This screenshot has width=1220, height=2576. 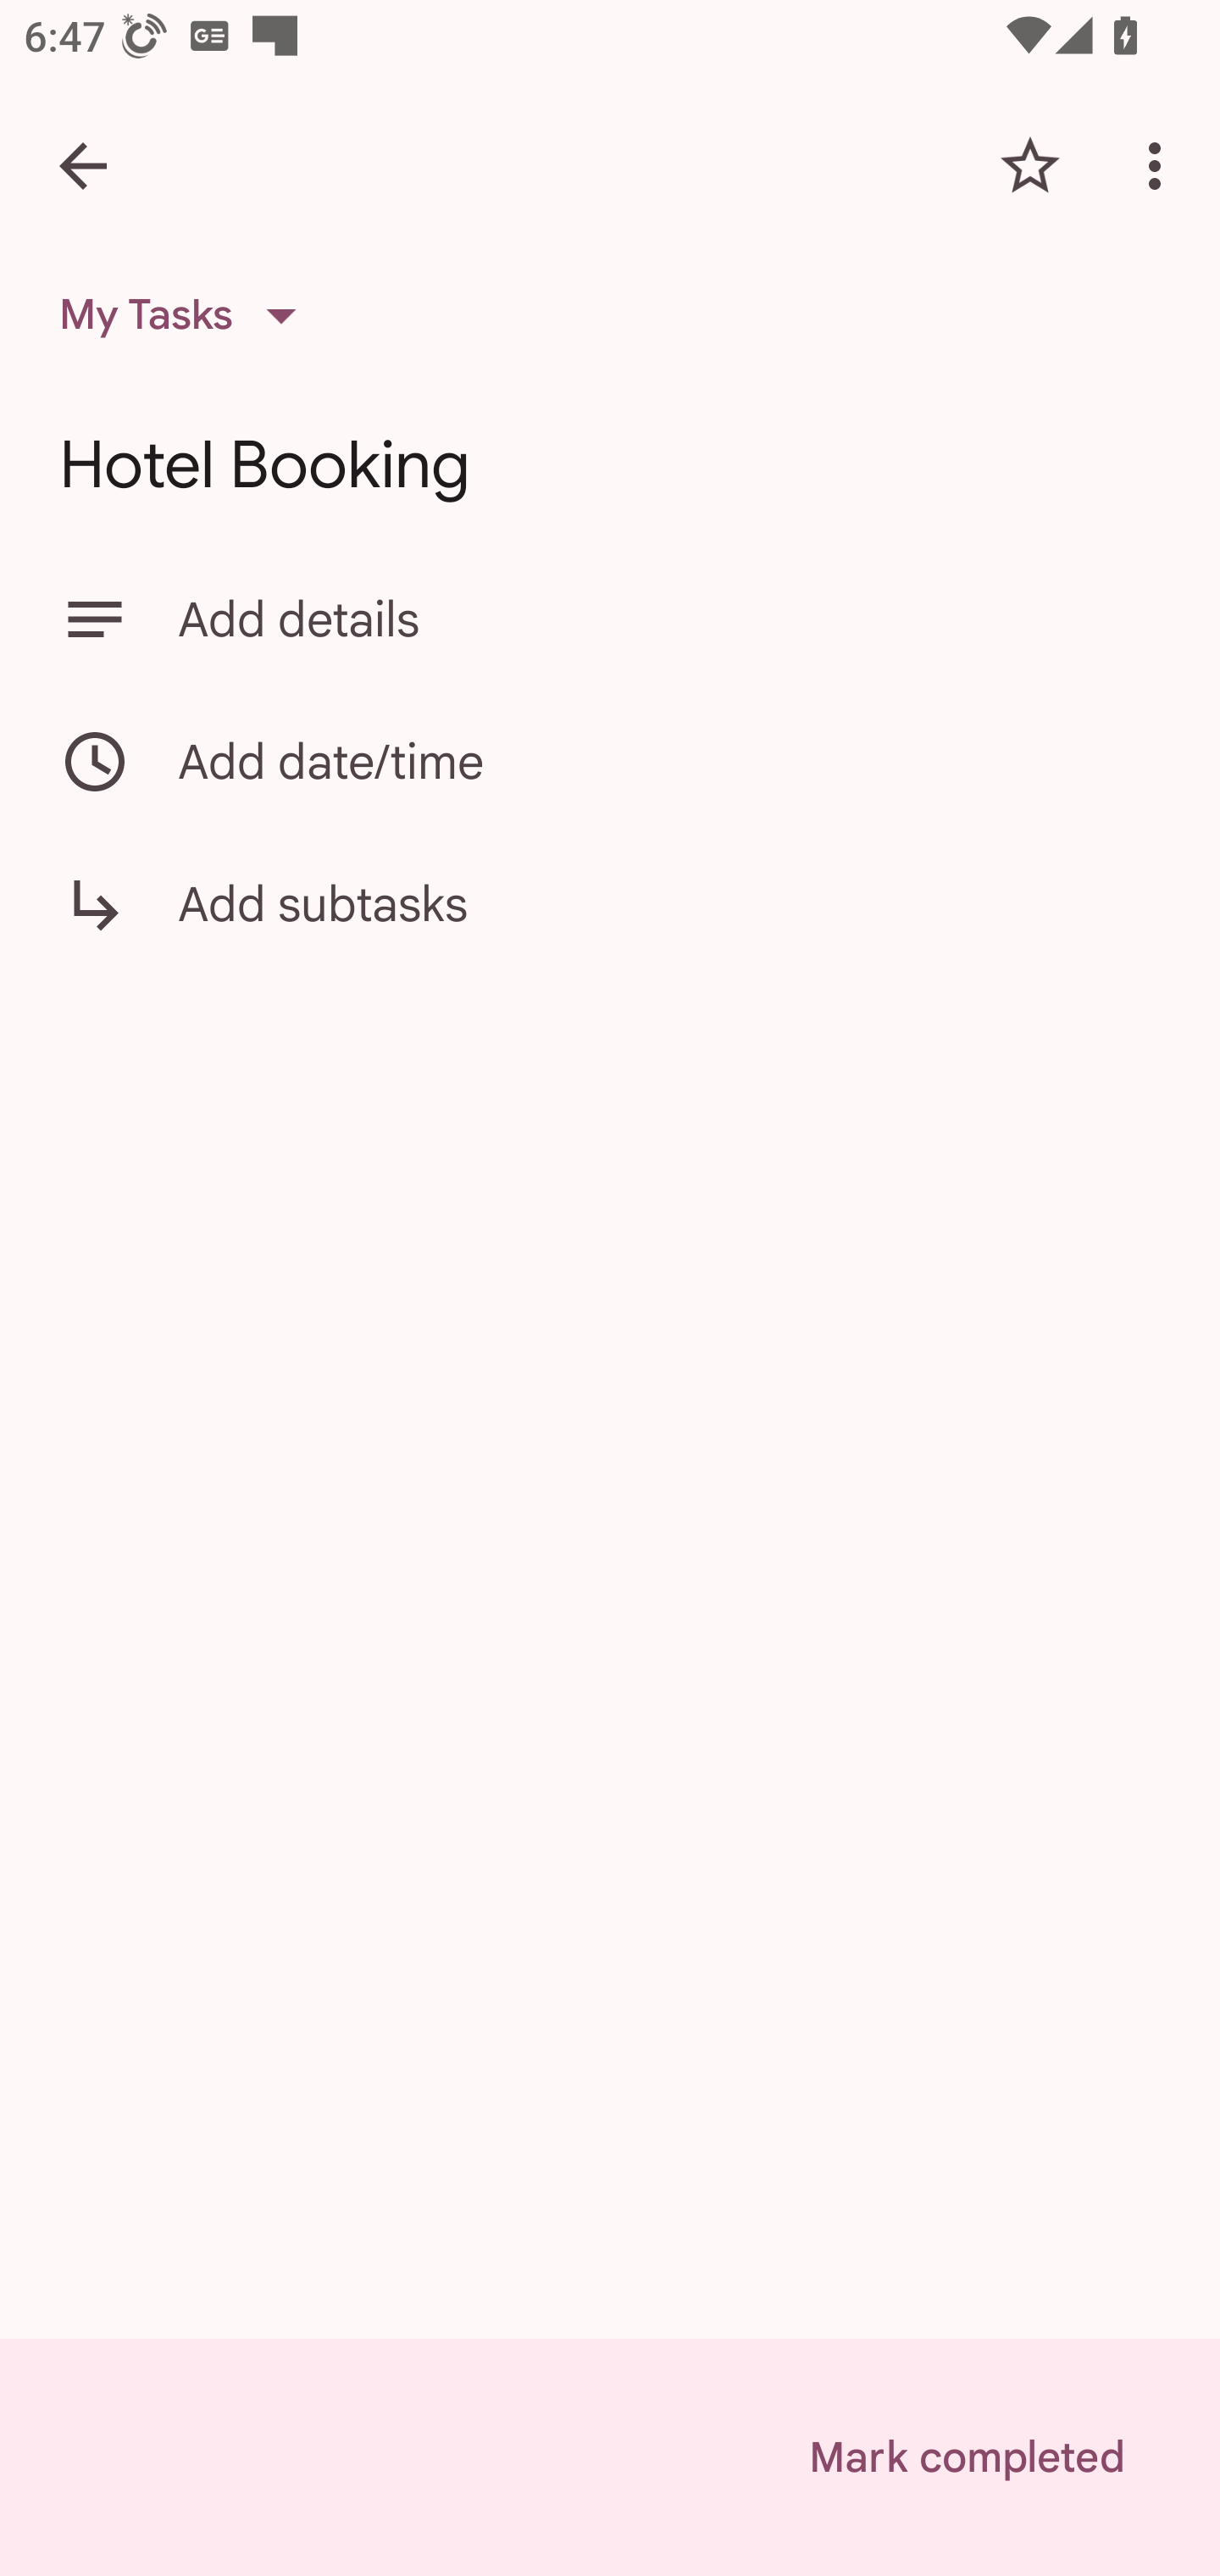 What do you see at coordinates (610, 464) in the screenshot?
I see `Hotel Booking` at bounding box center [610, 464].